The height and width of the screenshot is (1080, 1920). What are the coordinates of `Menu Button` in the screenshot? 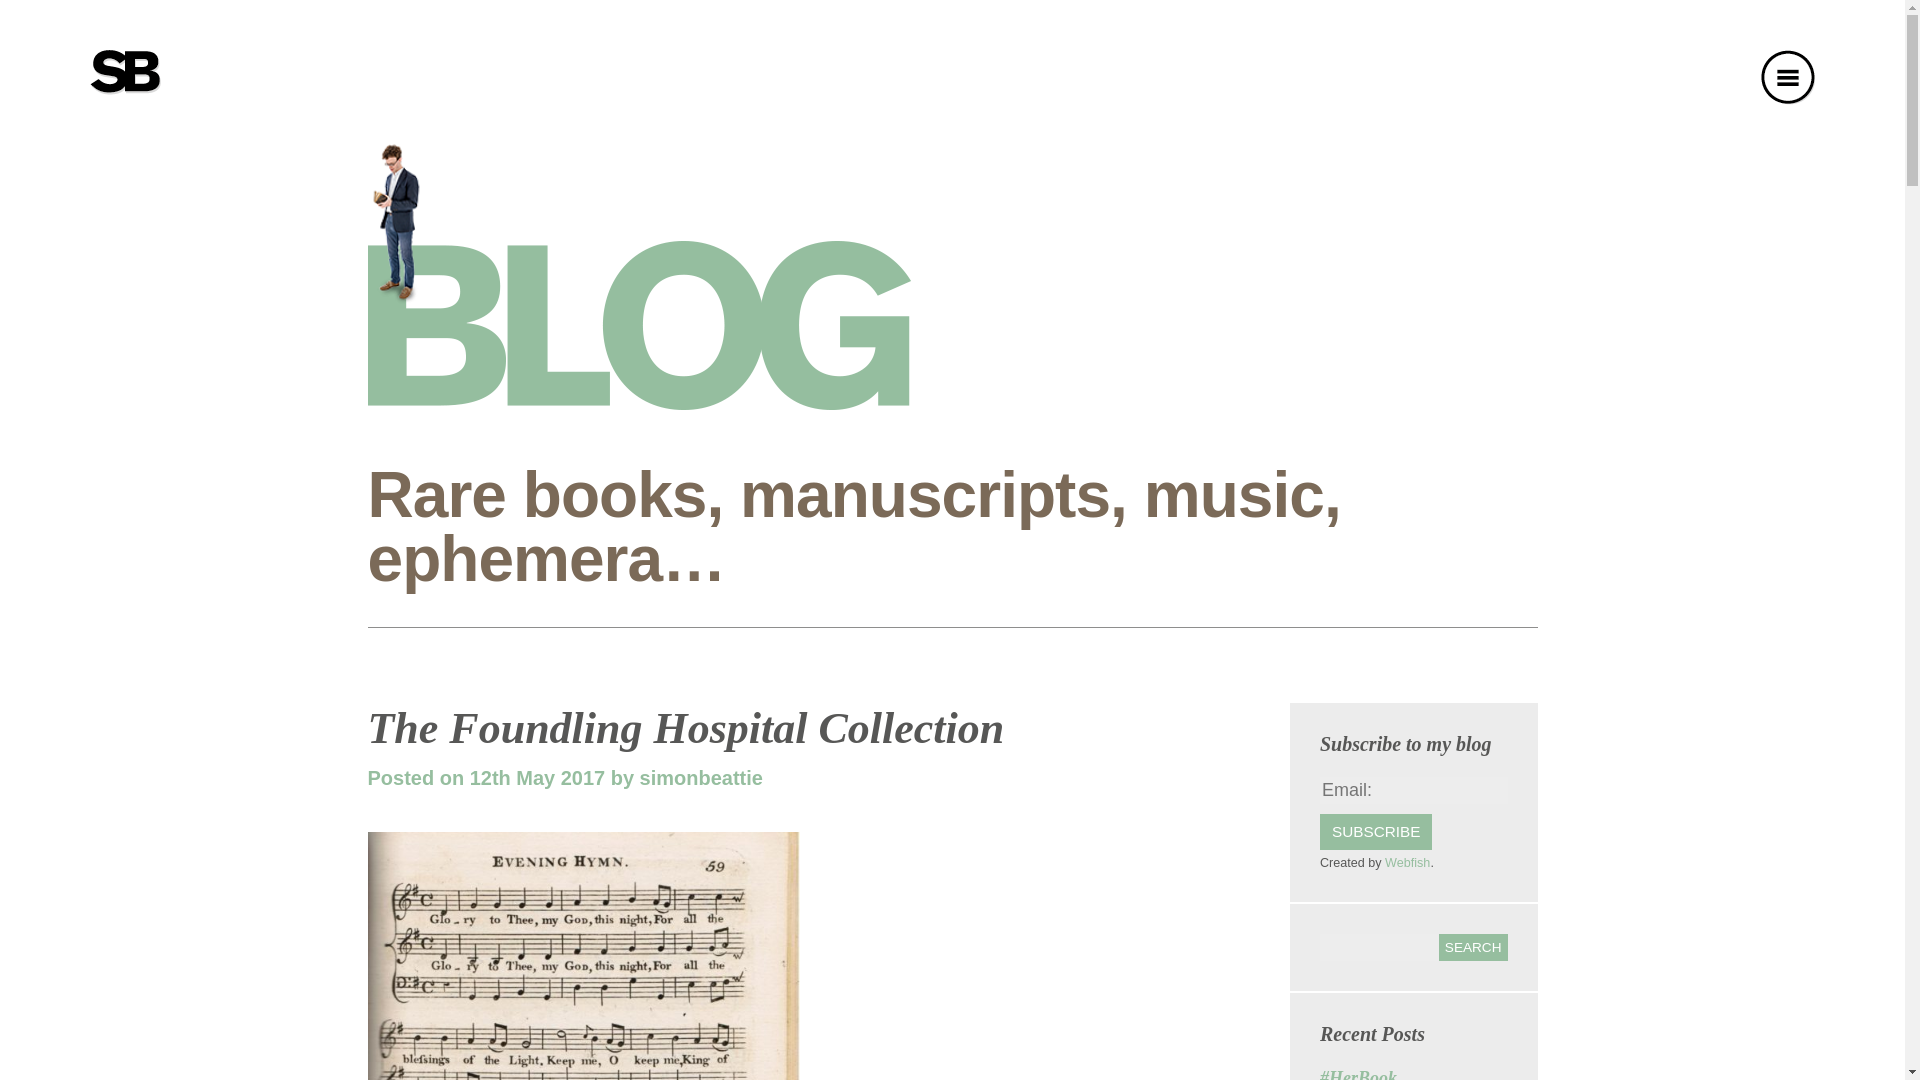 It's located at (1787, 76).